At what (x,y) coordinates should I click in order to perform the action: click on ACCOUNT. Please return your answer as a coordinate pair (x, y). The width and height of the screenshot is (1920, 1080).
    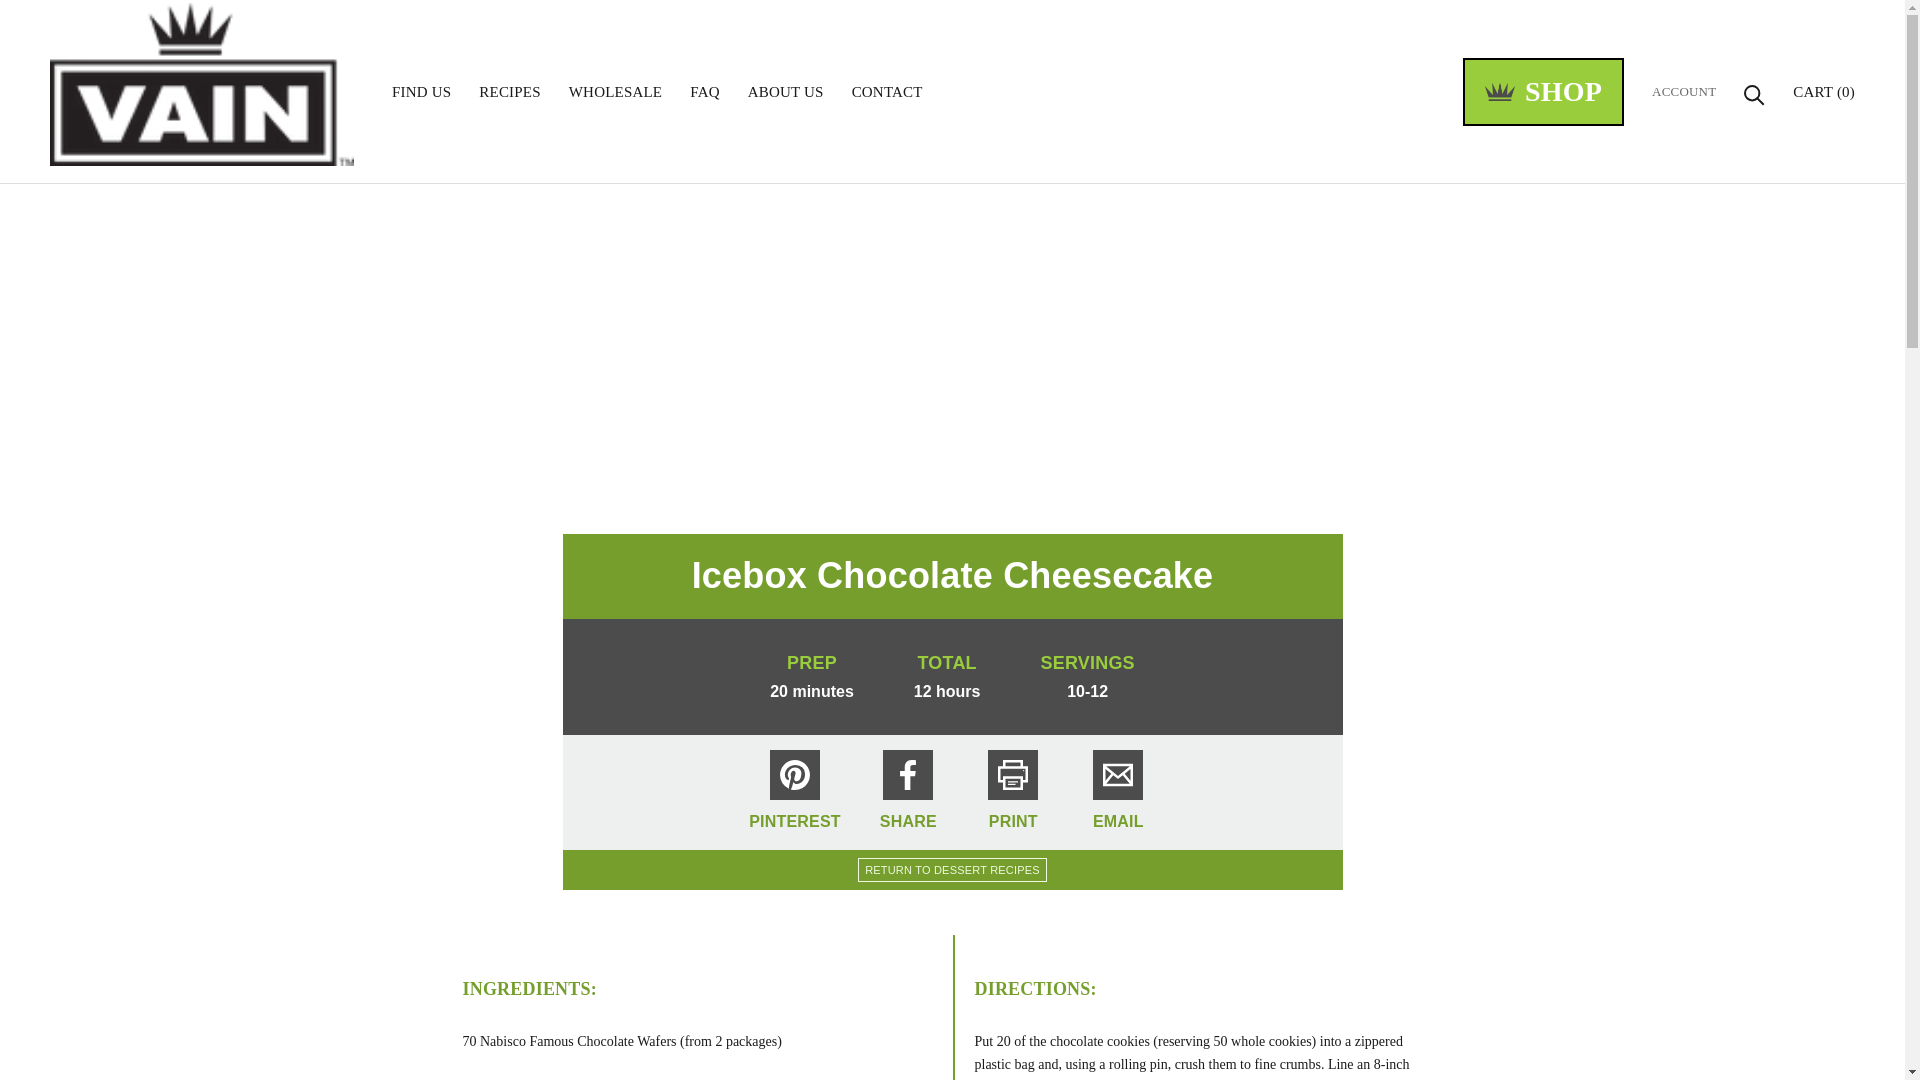
    Looking at the image, I should click on (888, 92).